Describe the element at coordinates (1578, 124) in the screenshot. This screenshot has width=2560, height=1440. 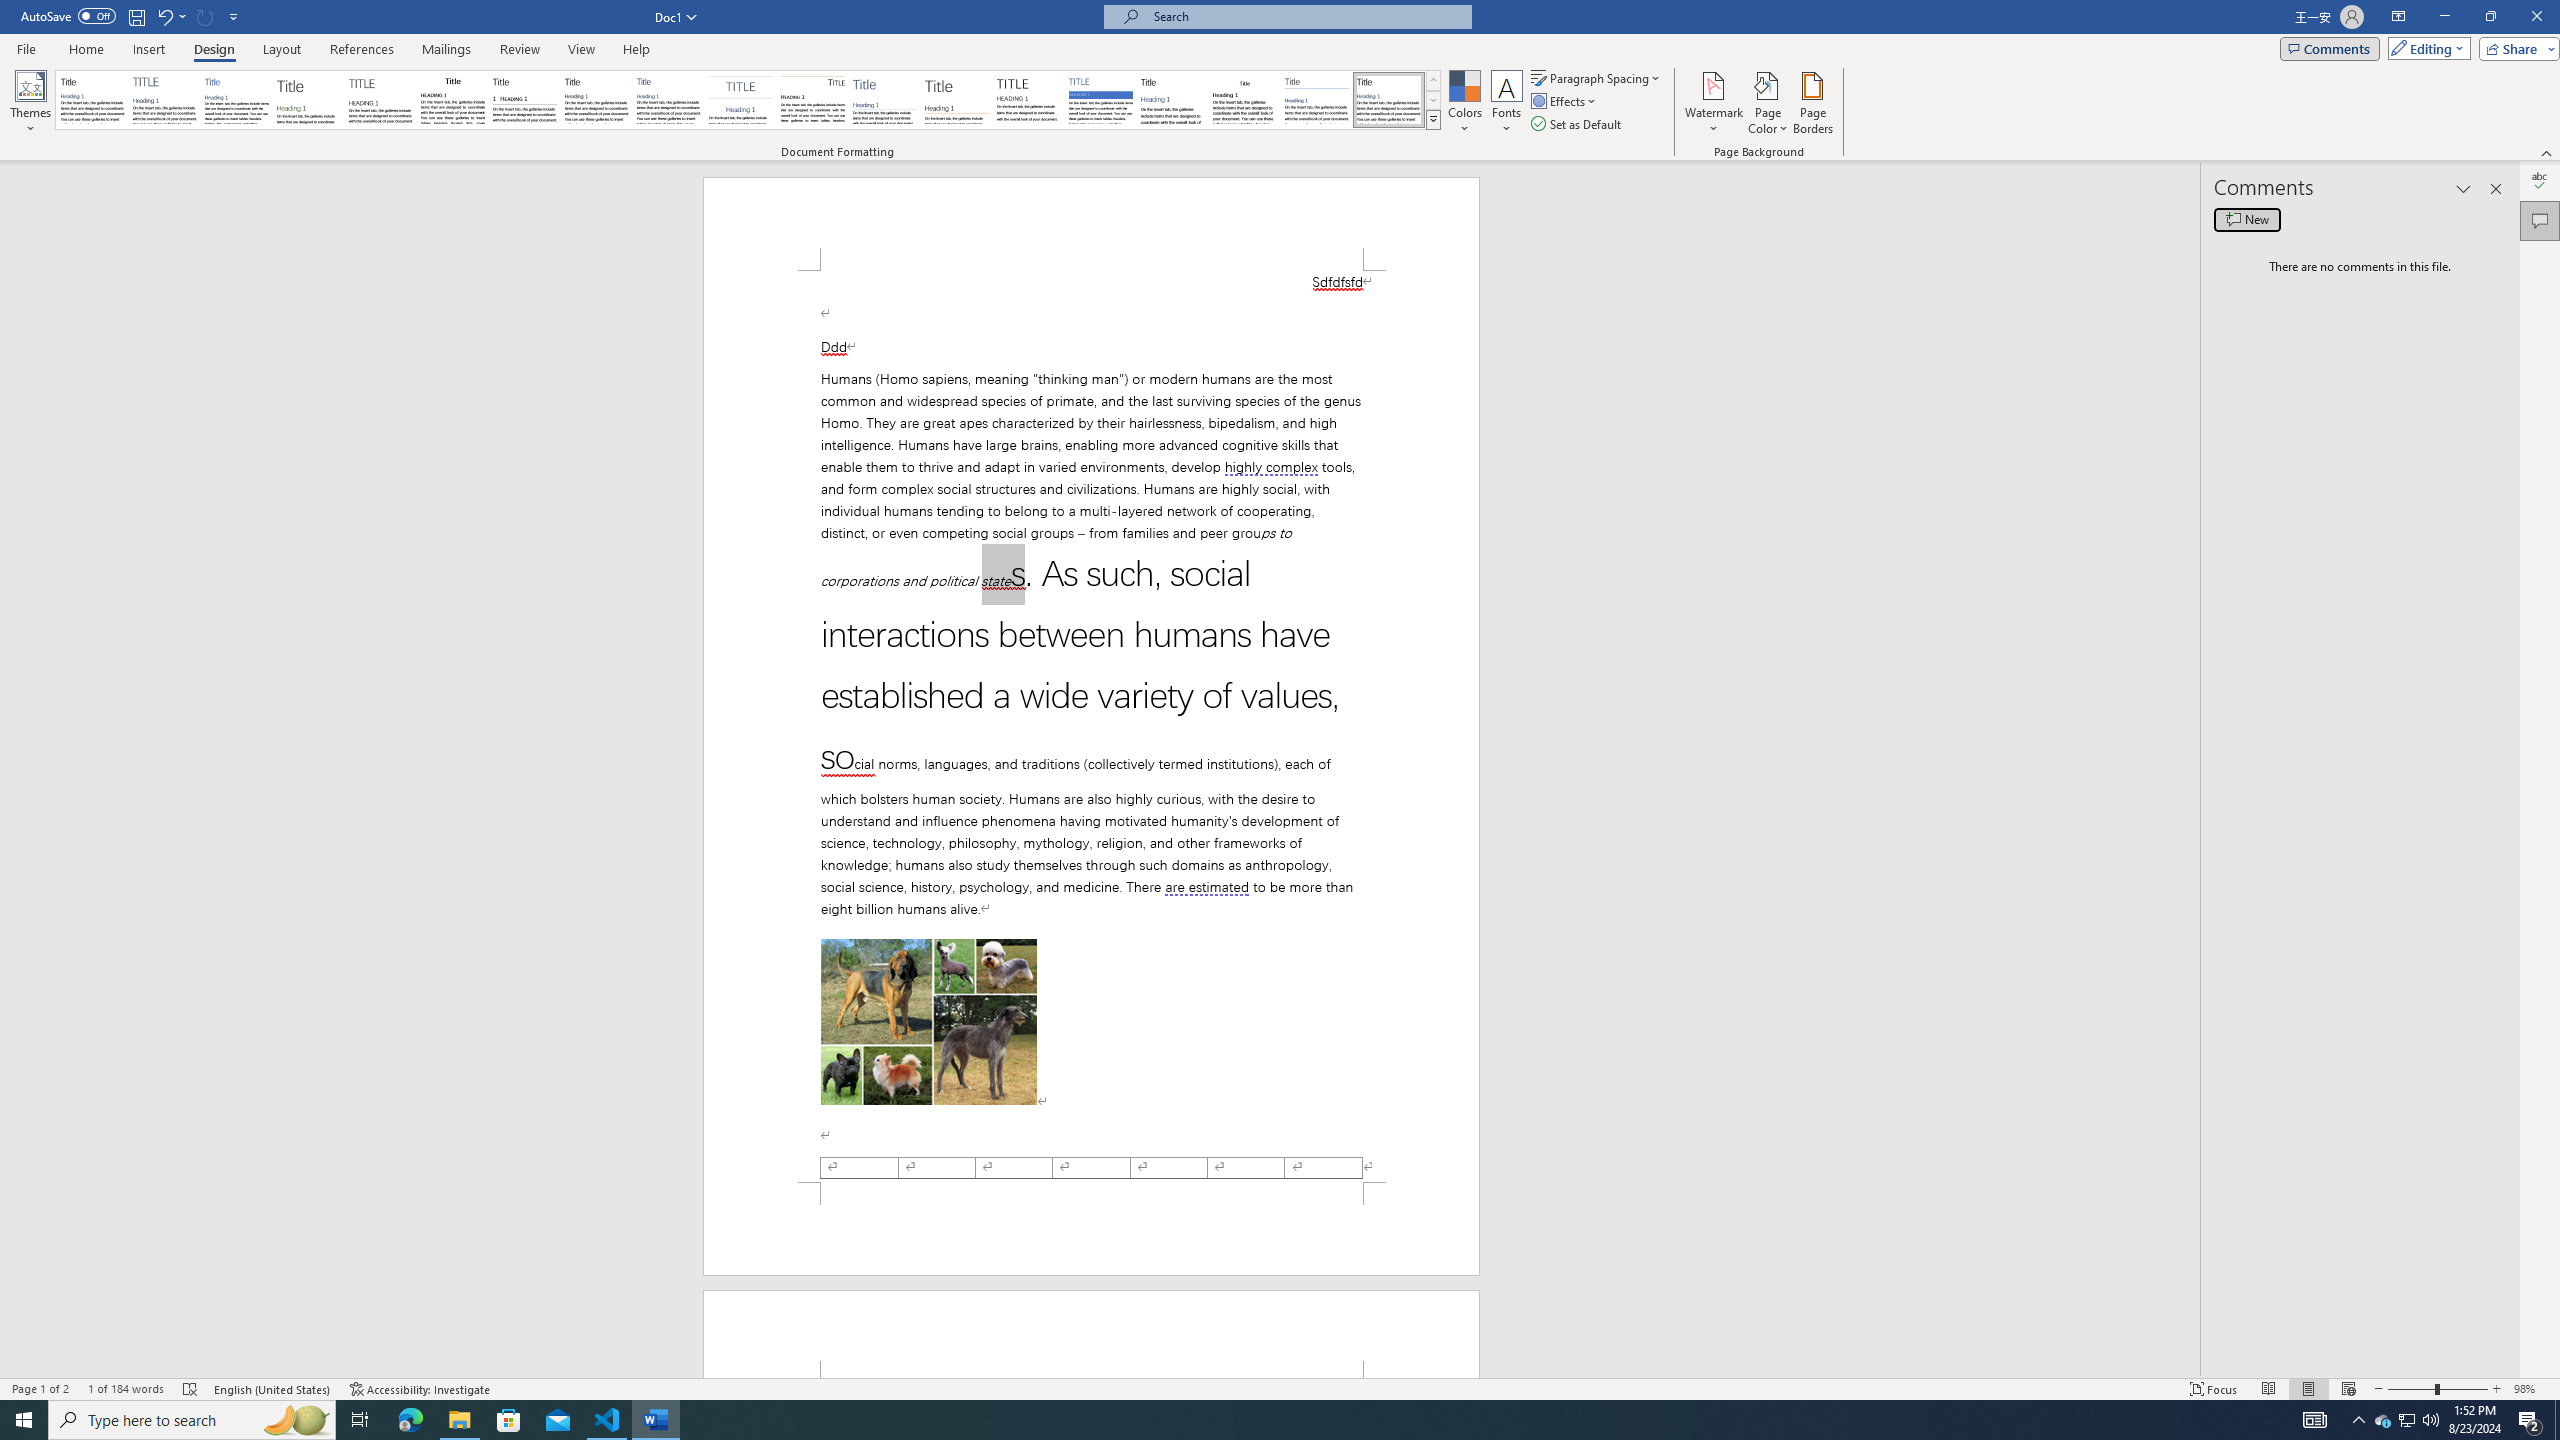
I see `Set as Default` at that location.